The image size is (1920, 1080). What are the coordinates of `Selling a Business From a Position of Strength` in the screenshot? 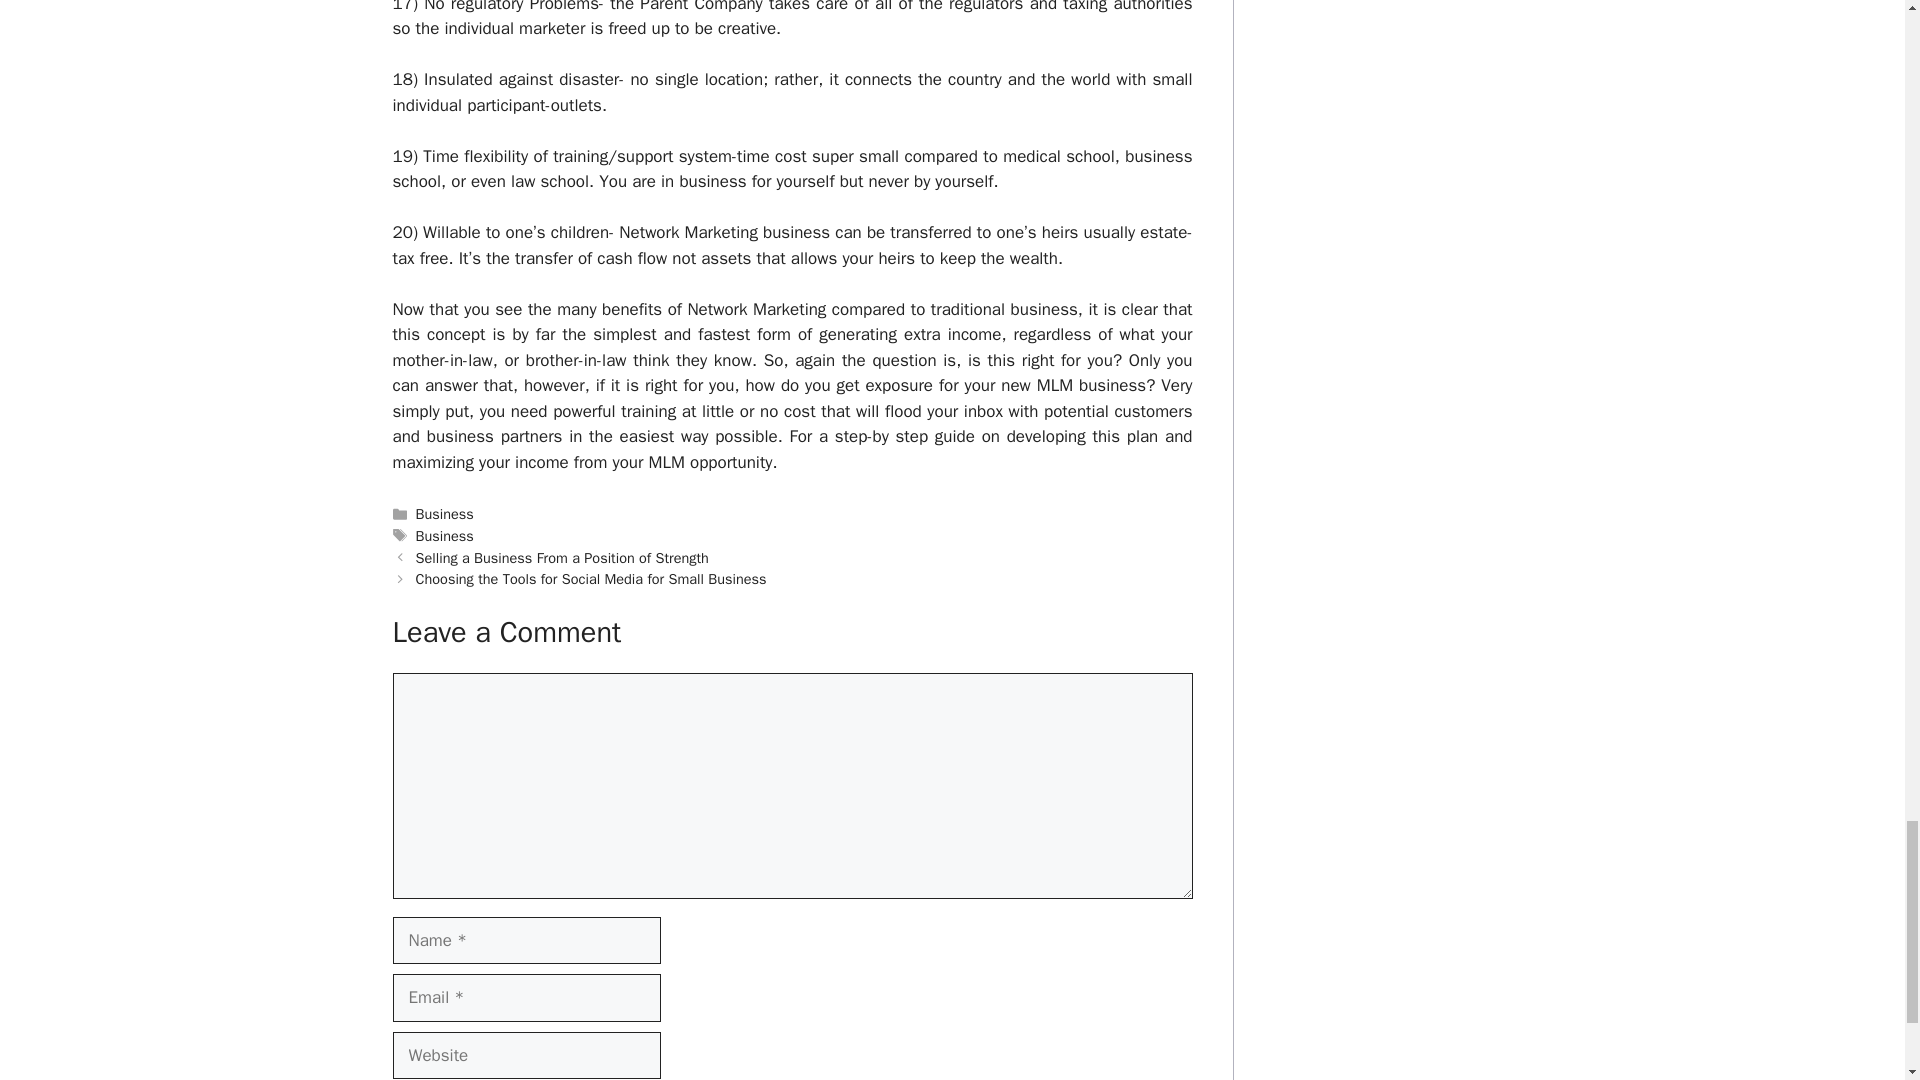 It's located at (562, 558).